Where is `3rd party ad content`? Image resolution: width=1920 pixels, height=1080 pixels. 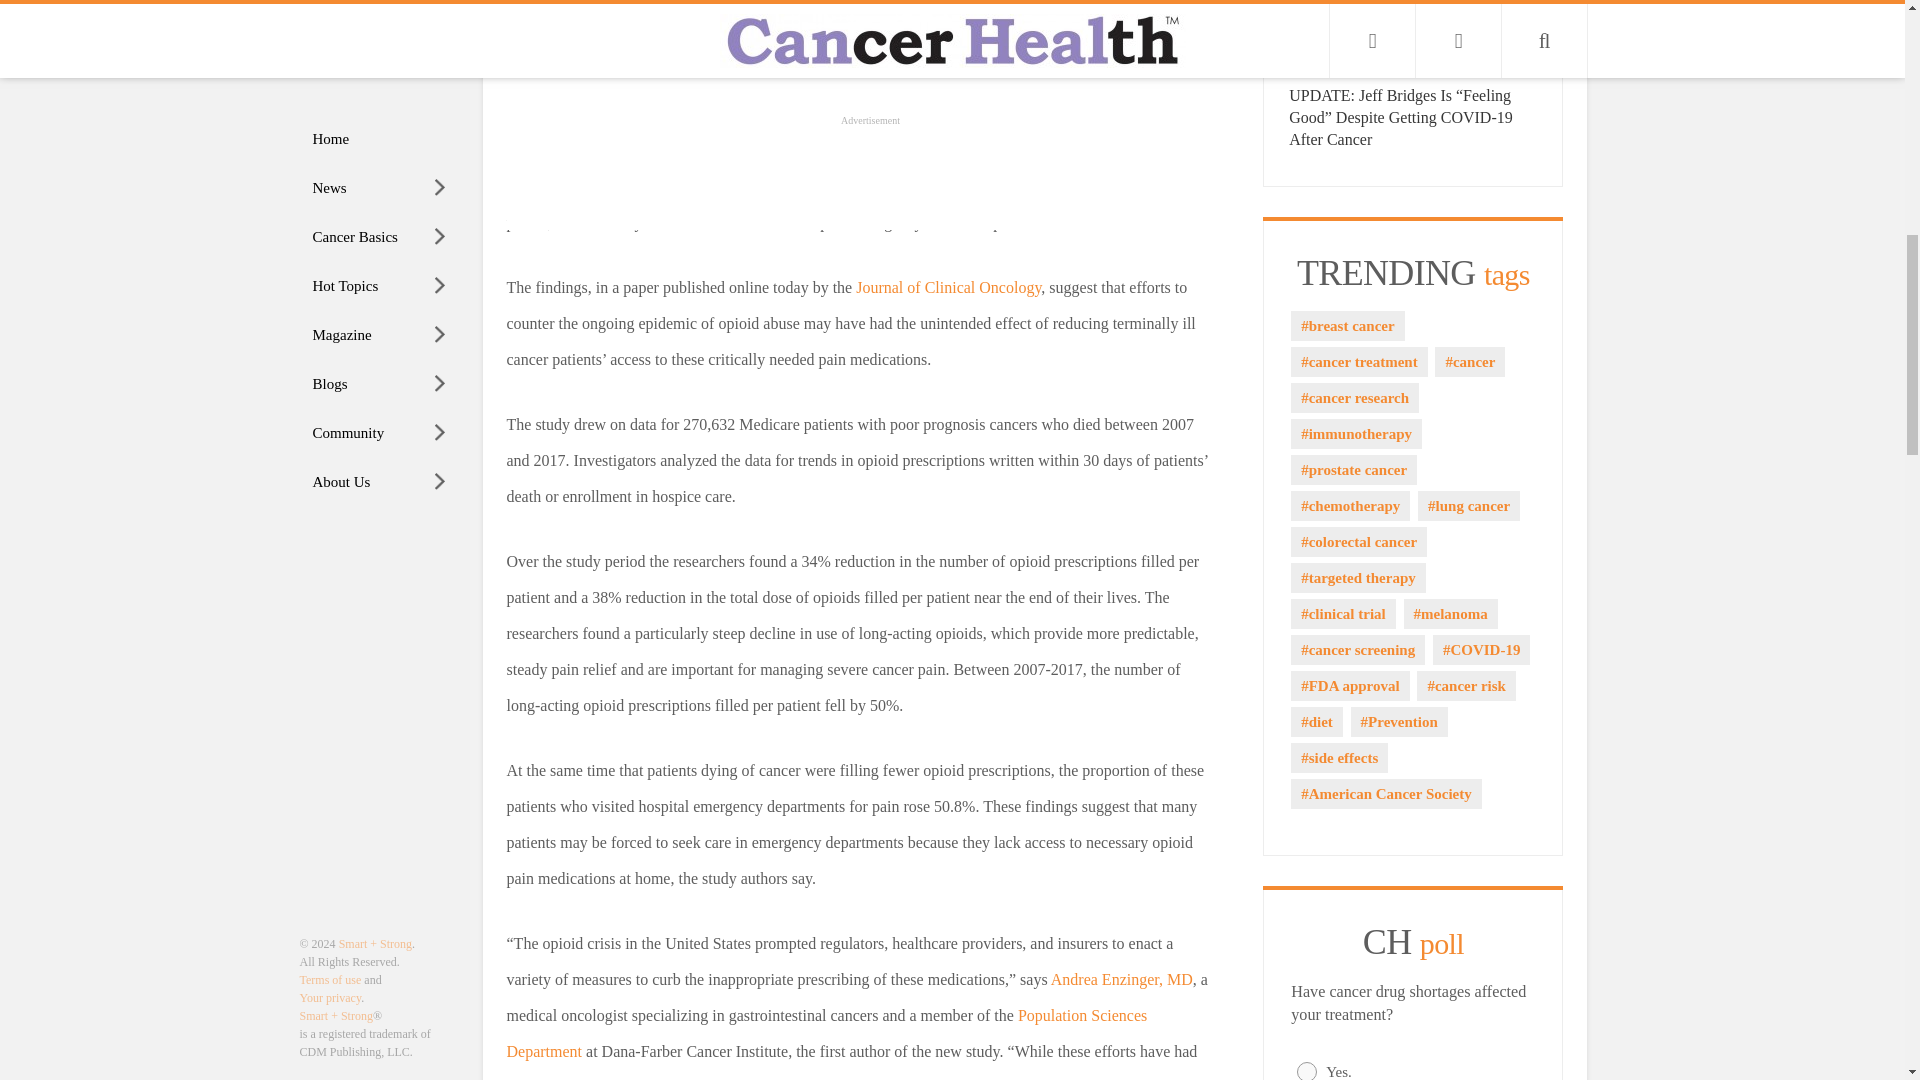 3rd party ad content is located at coordinates (860, 46).